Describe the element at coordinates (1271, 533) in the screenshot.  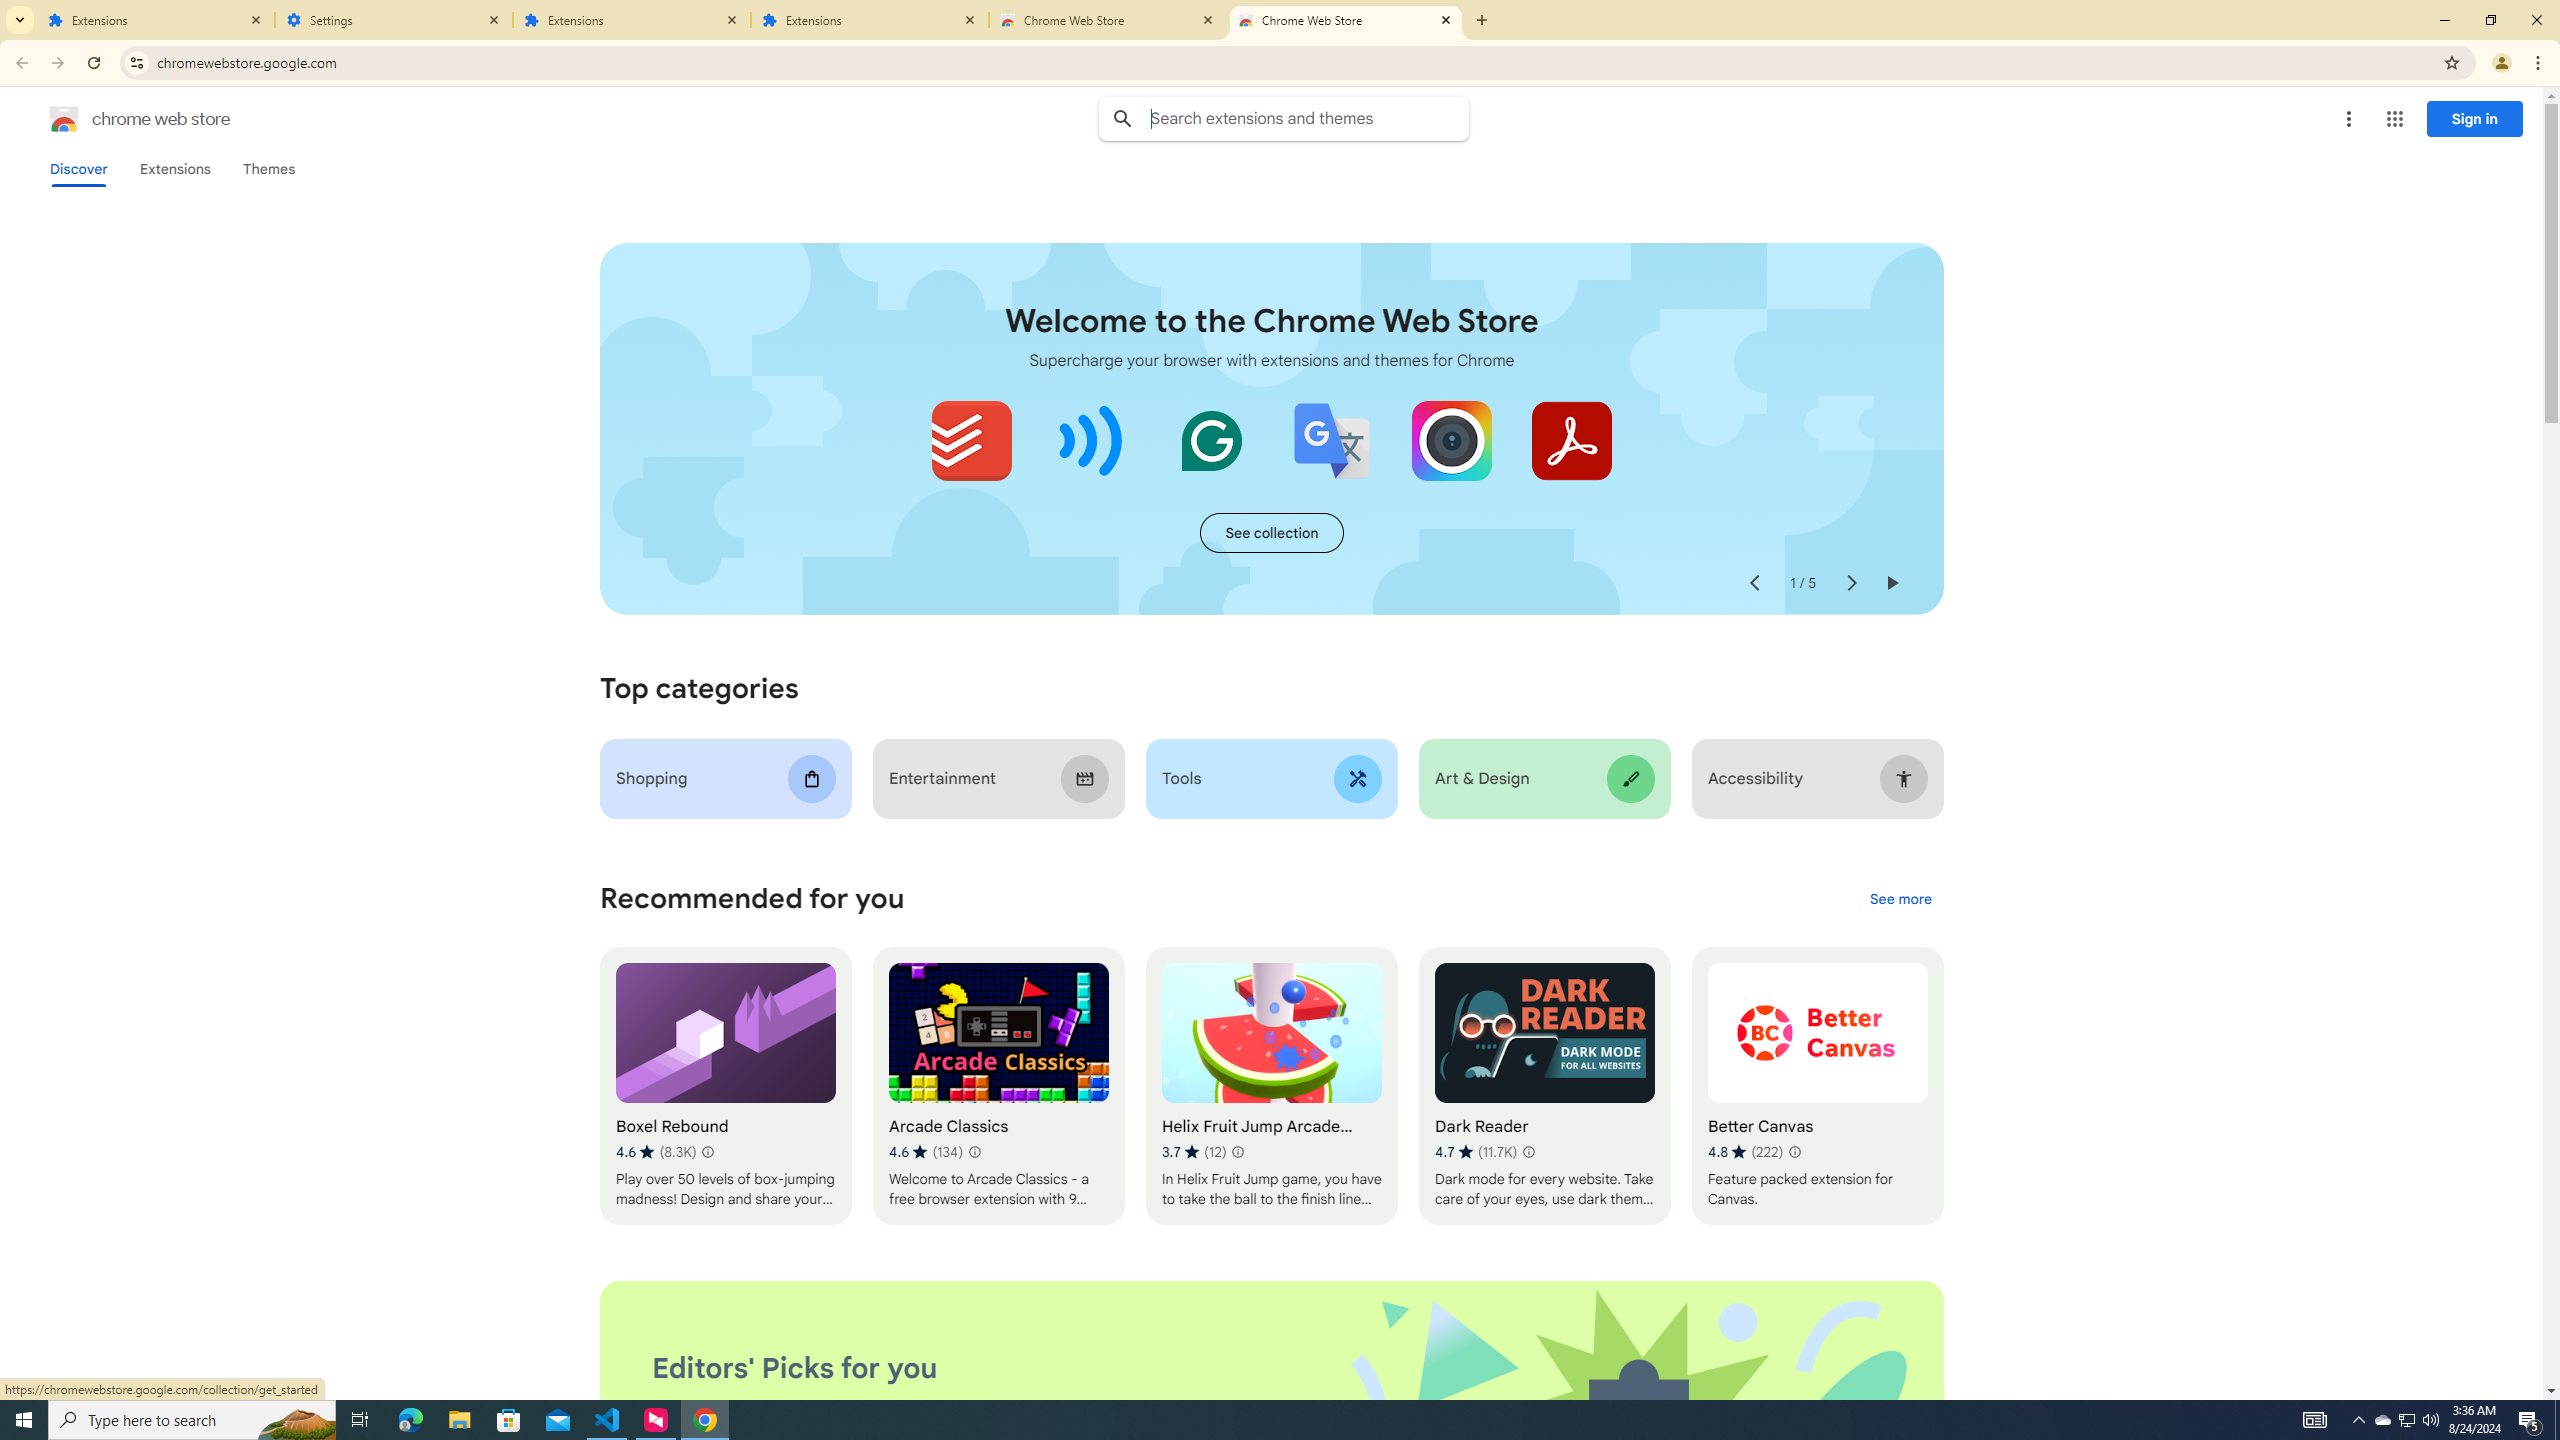
I see `See more of the "Extensions starter kit" collection` at that location.